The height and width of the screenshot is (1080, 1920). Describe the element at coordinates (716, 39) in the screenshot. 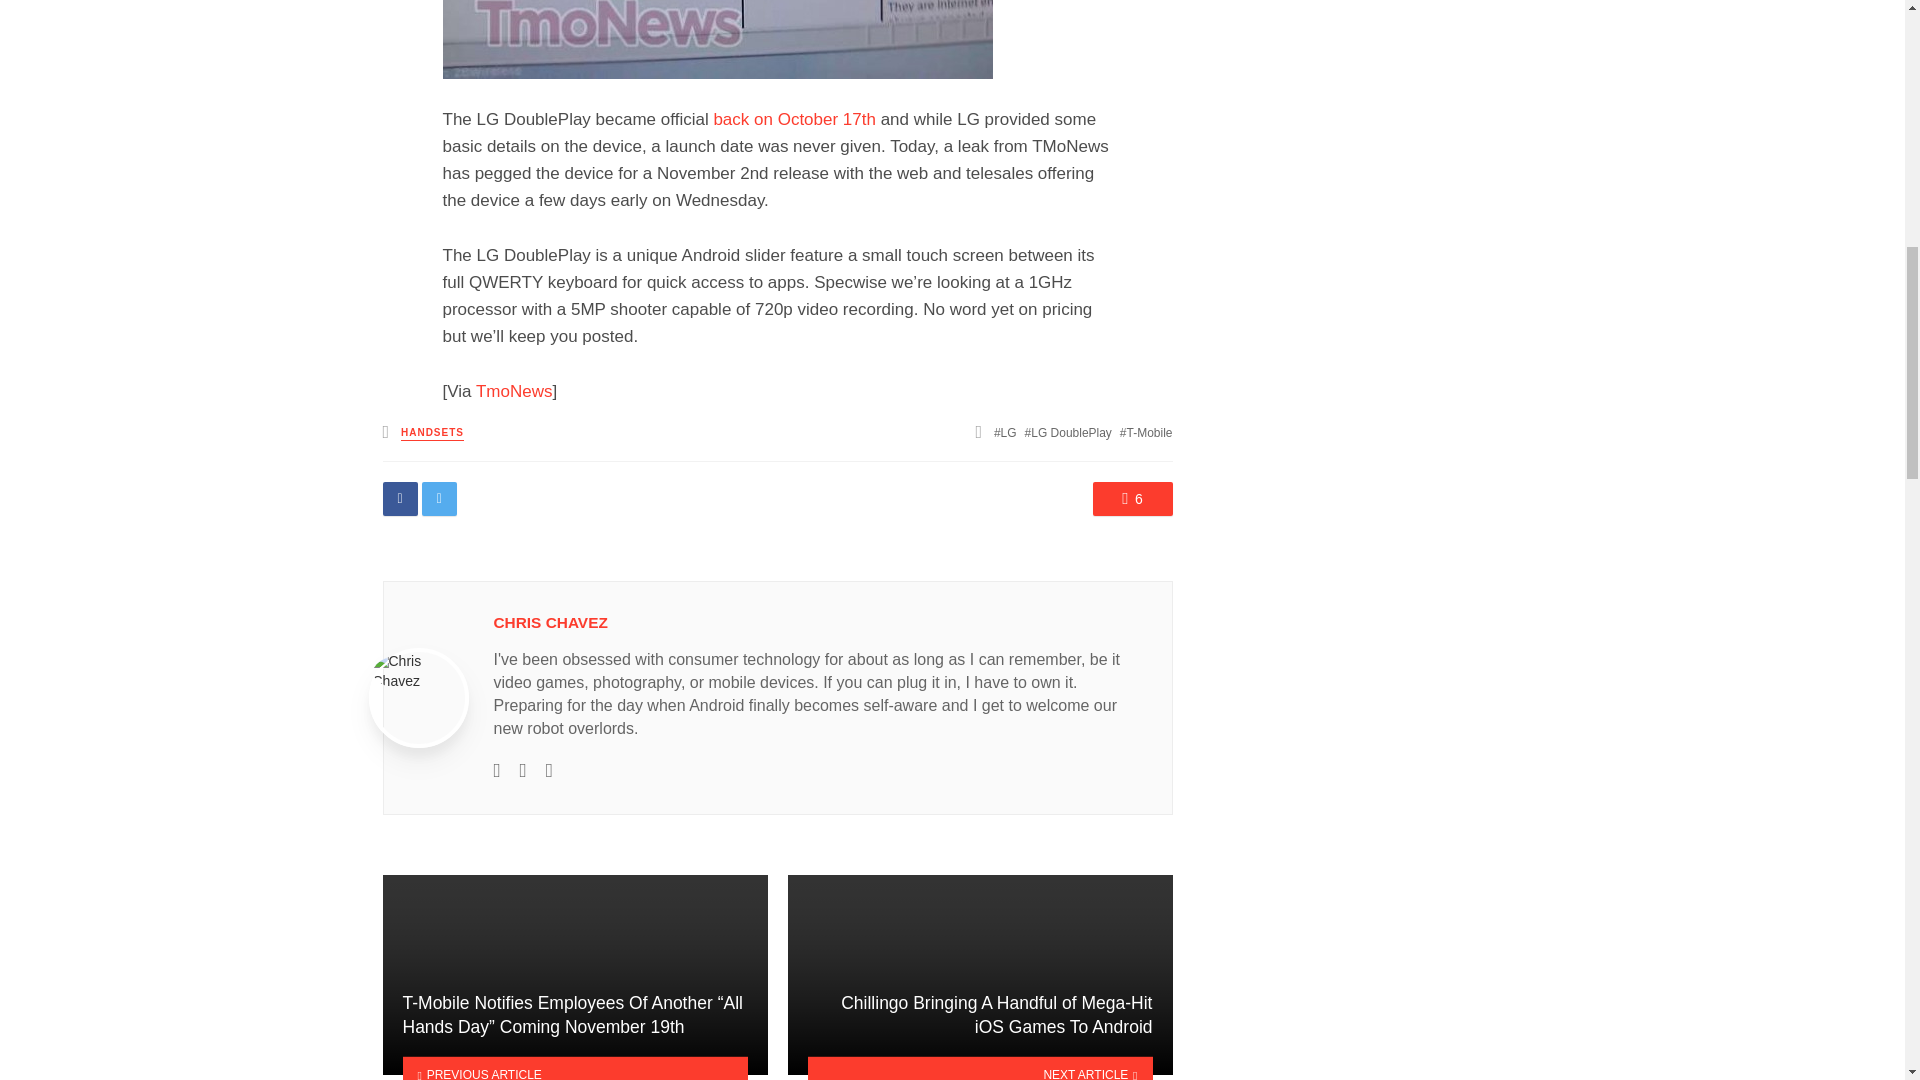

I see `LGDoublePlaynov2` at that location.